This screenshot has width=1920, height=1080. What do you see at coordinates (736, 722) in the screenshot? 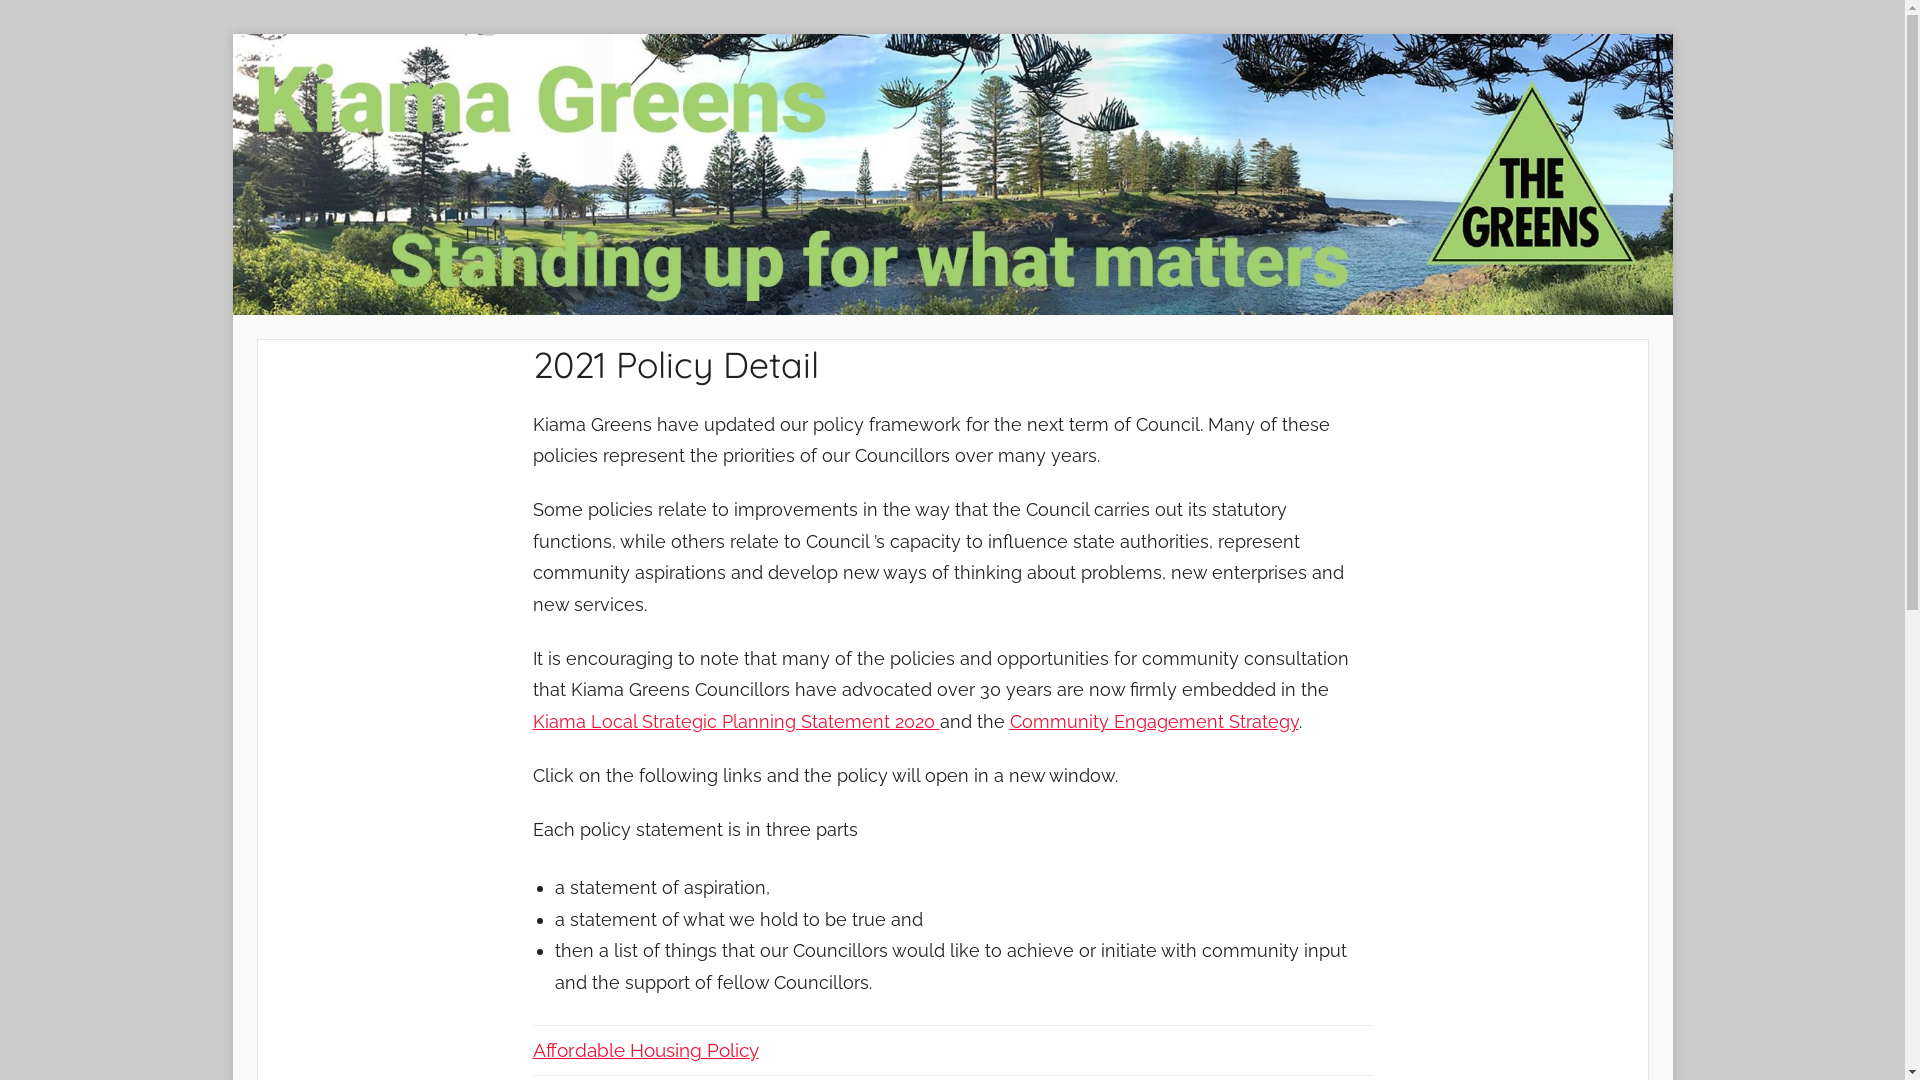
I see `Kiama Local Strategic Planning Statement 2020` at bounding box center [736, 722].